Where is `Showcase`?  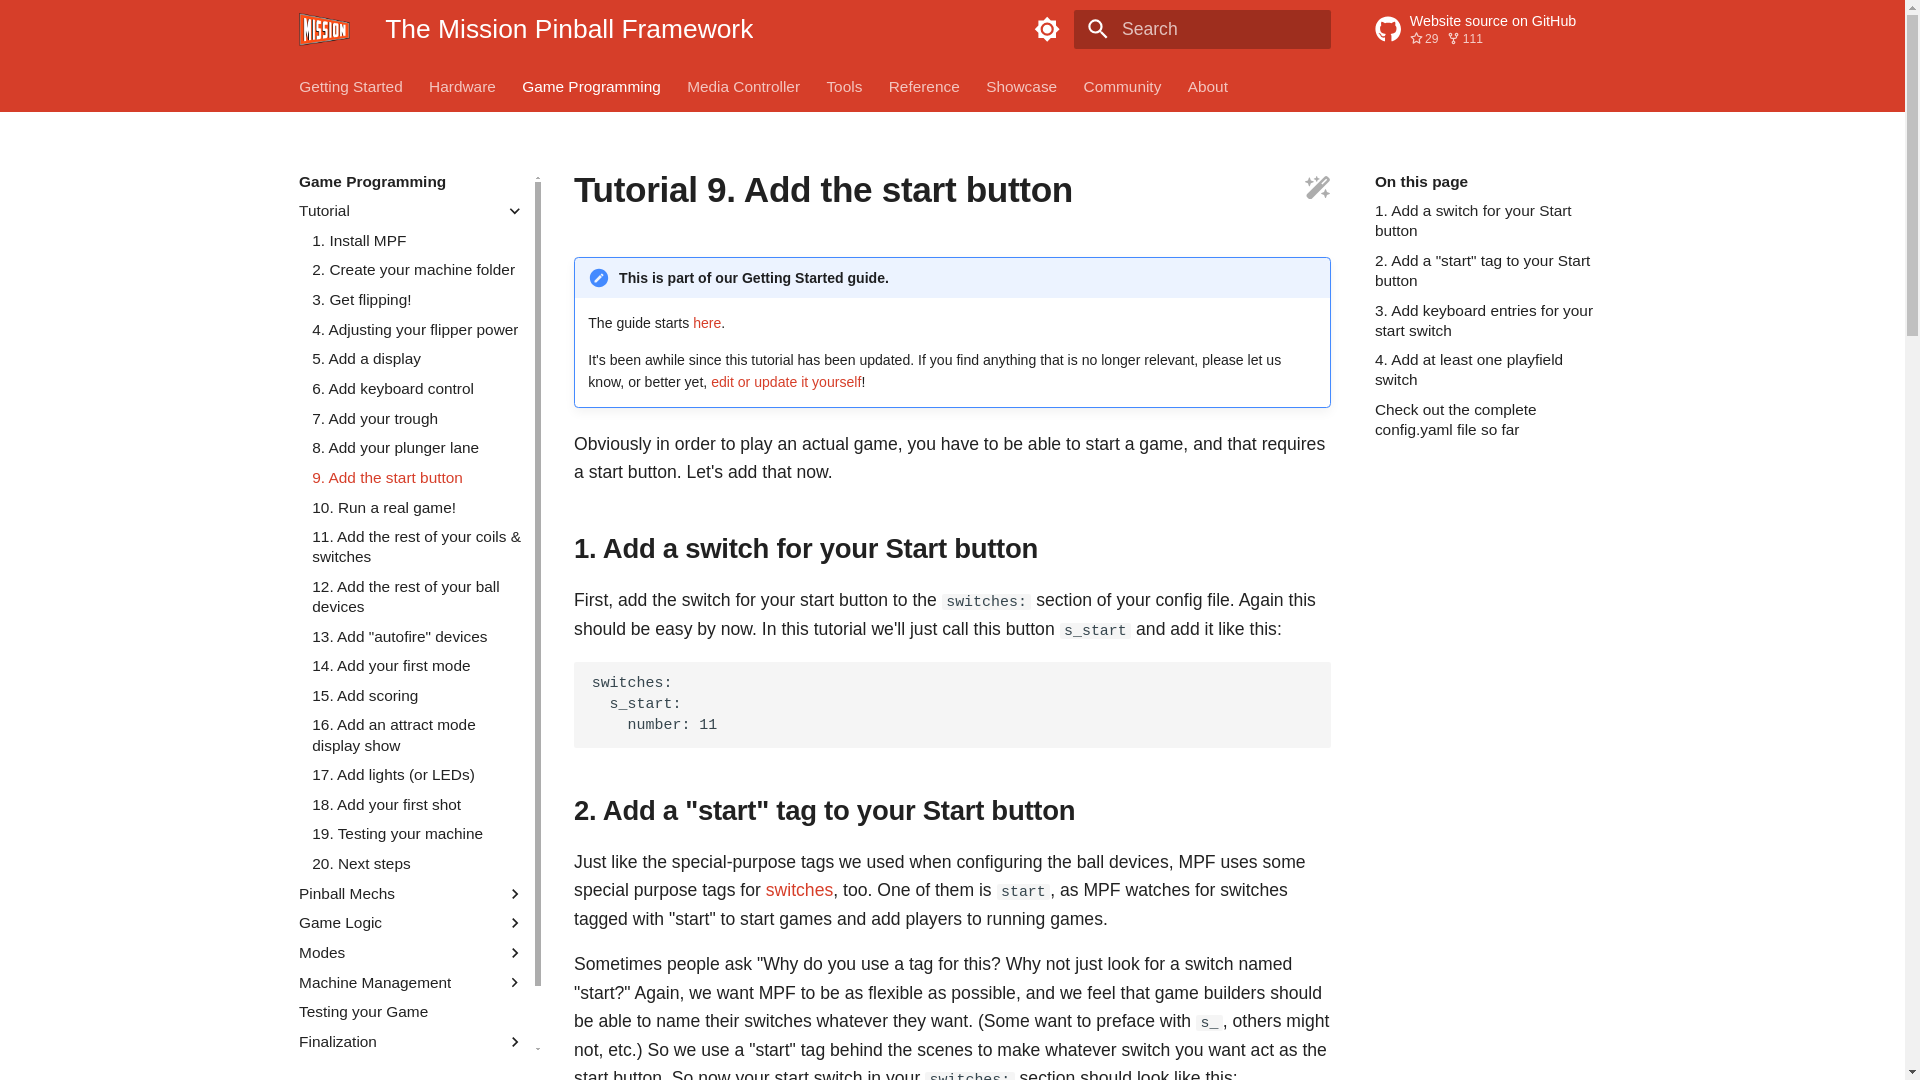
Showcase is located at coordinates (1490, 30).